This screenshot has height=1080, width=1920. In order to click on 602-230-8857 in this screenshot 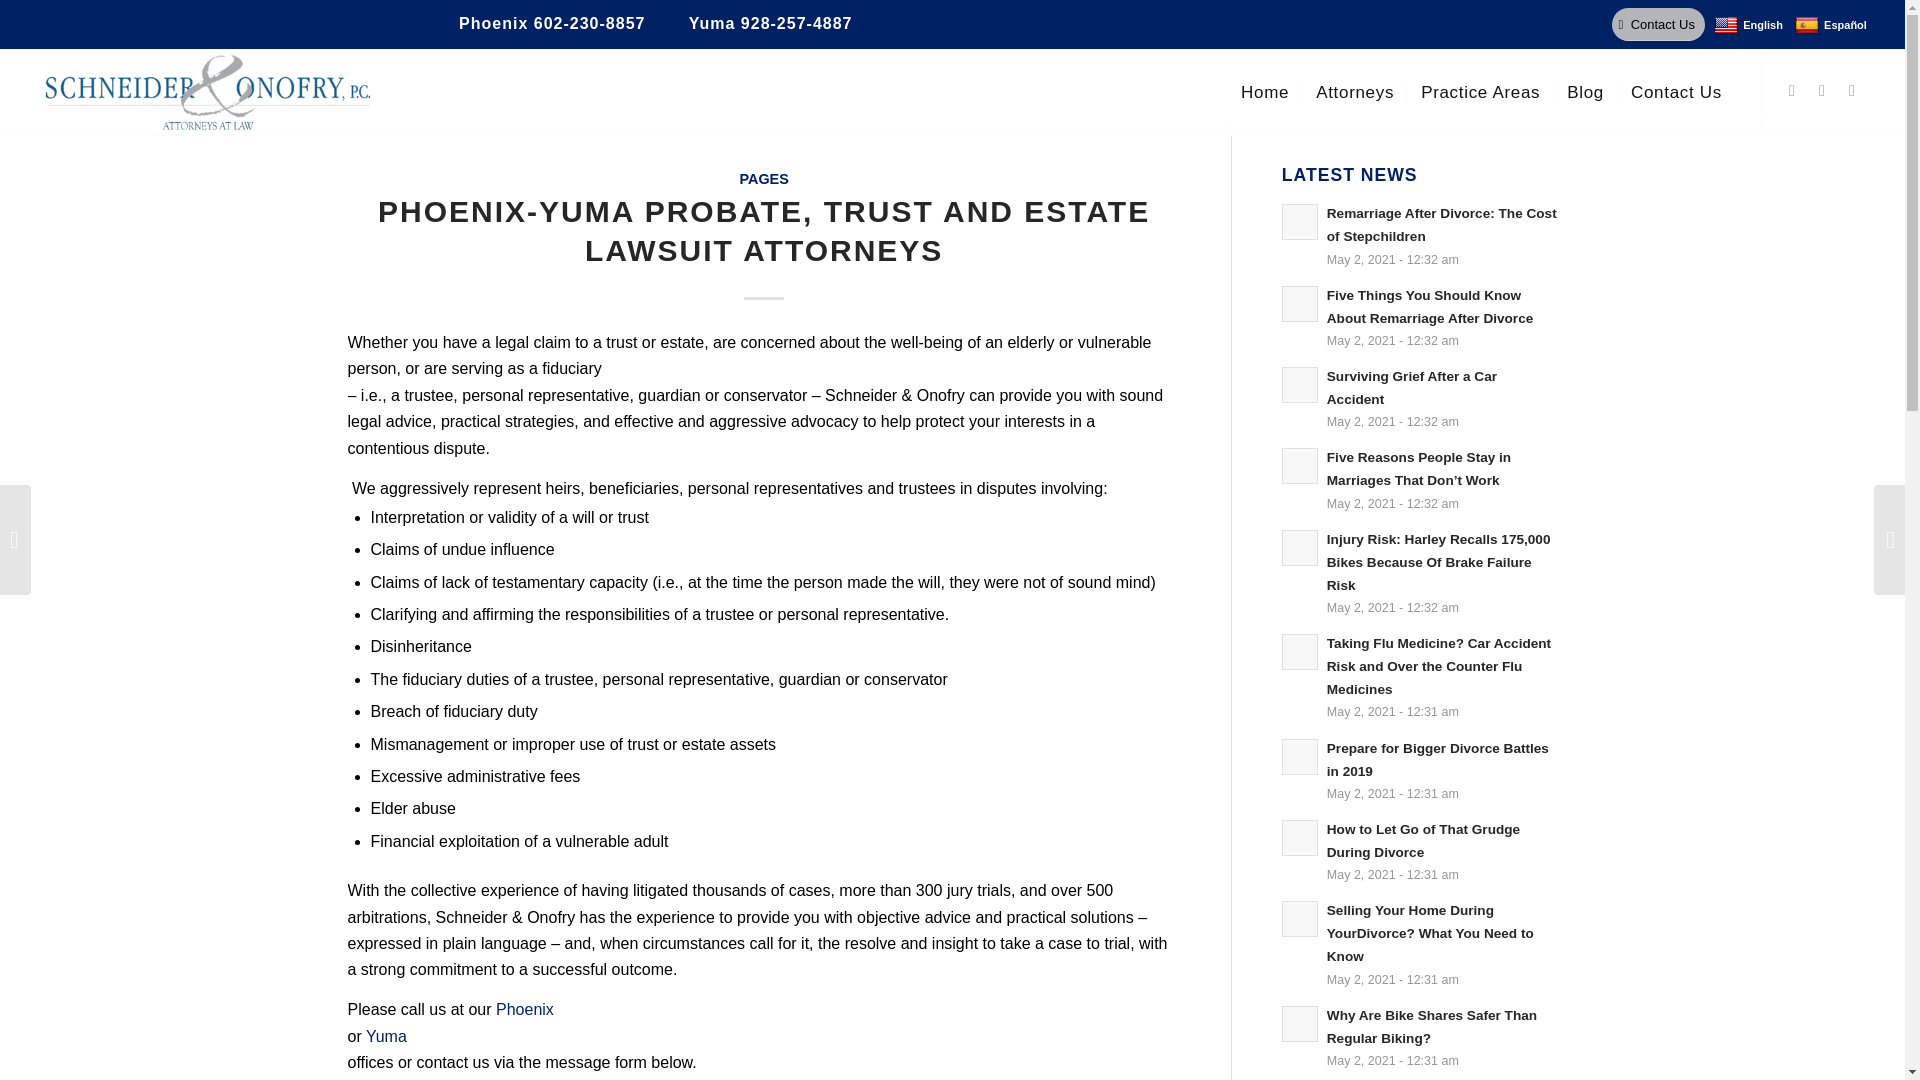, I will do `click(589, 24)`.